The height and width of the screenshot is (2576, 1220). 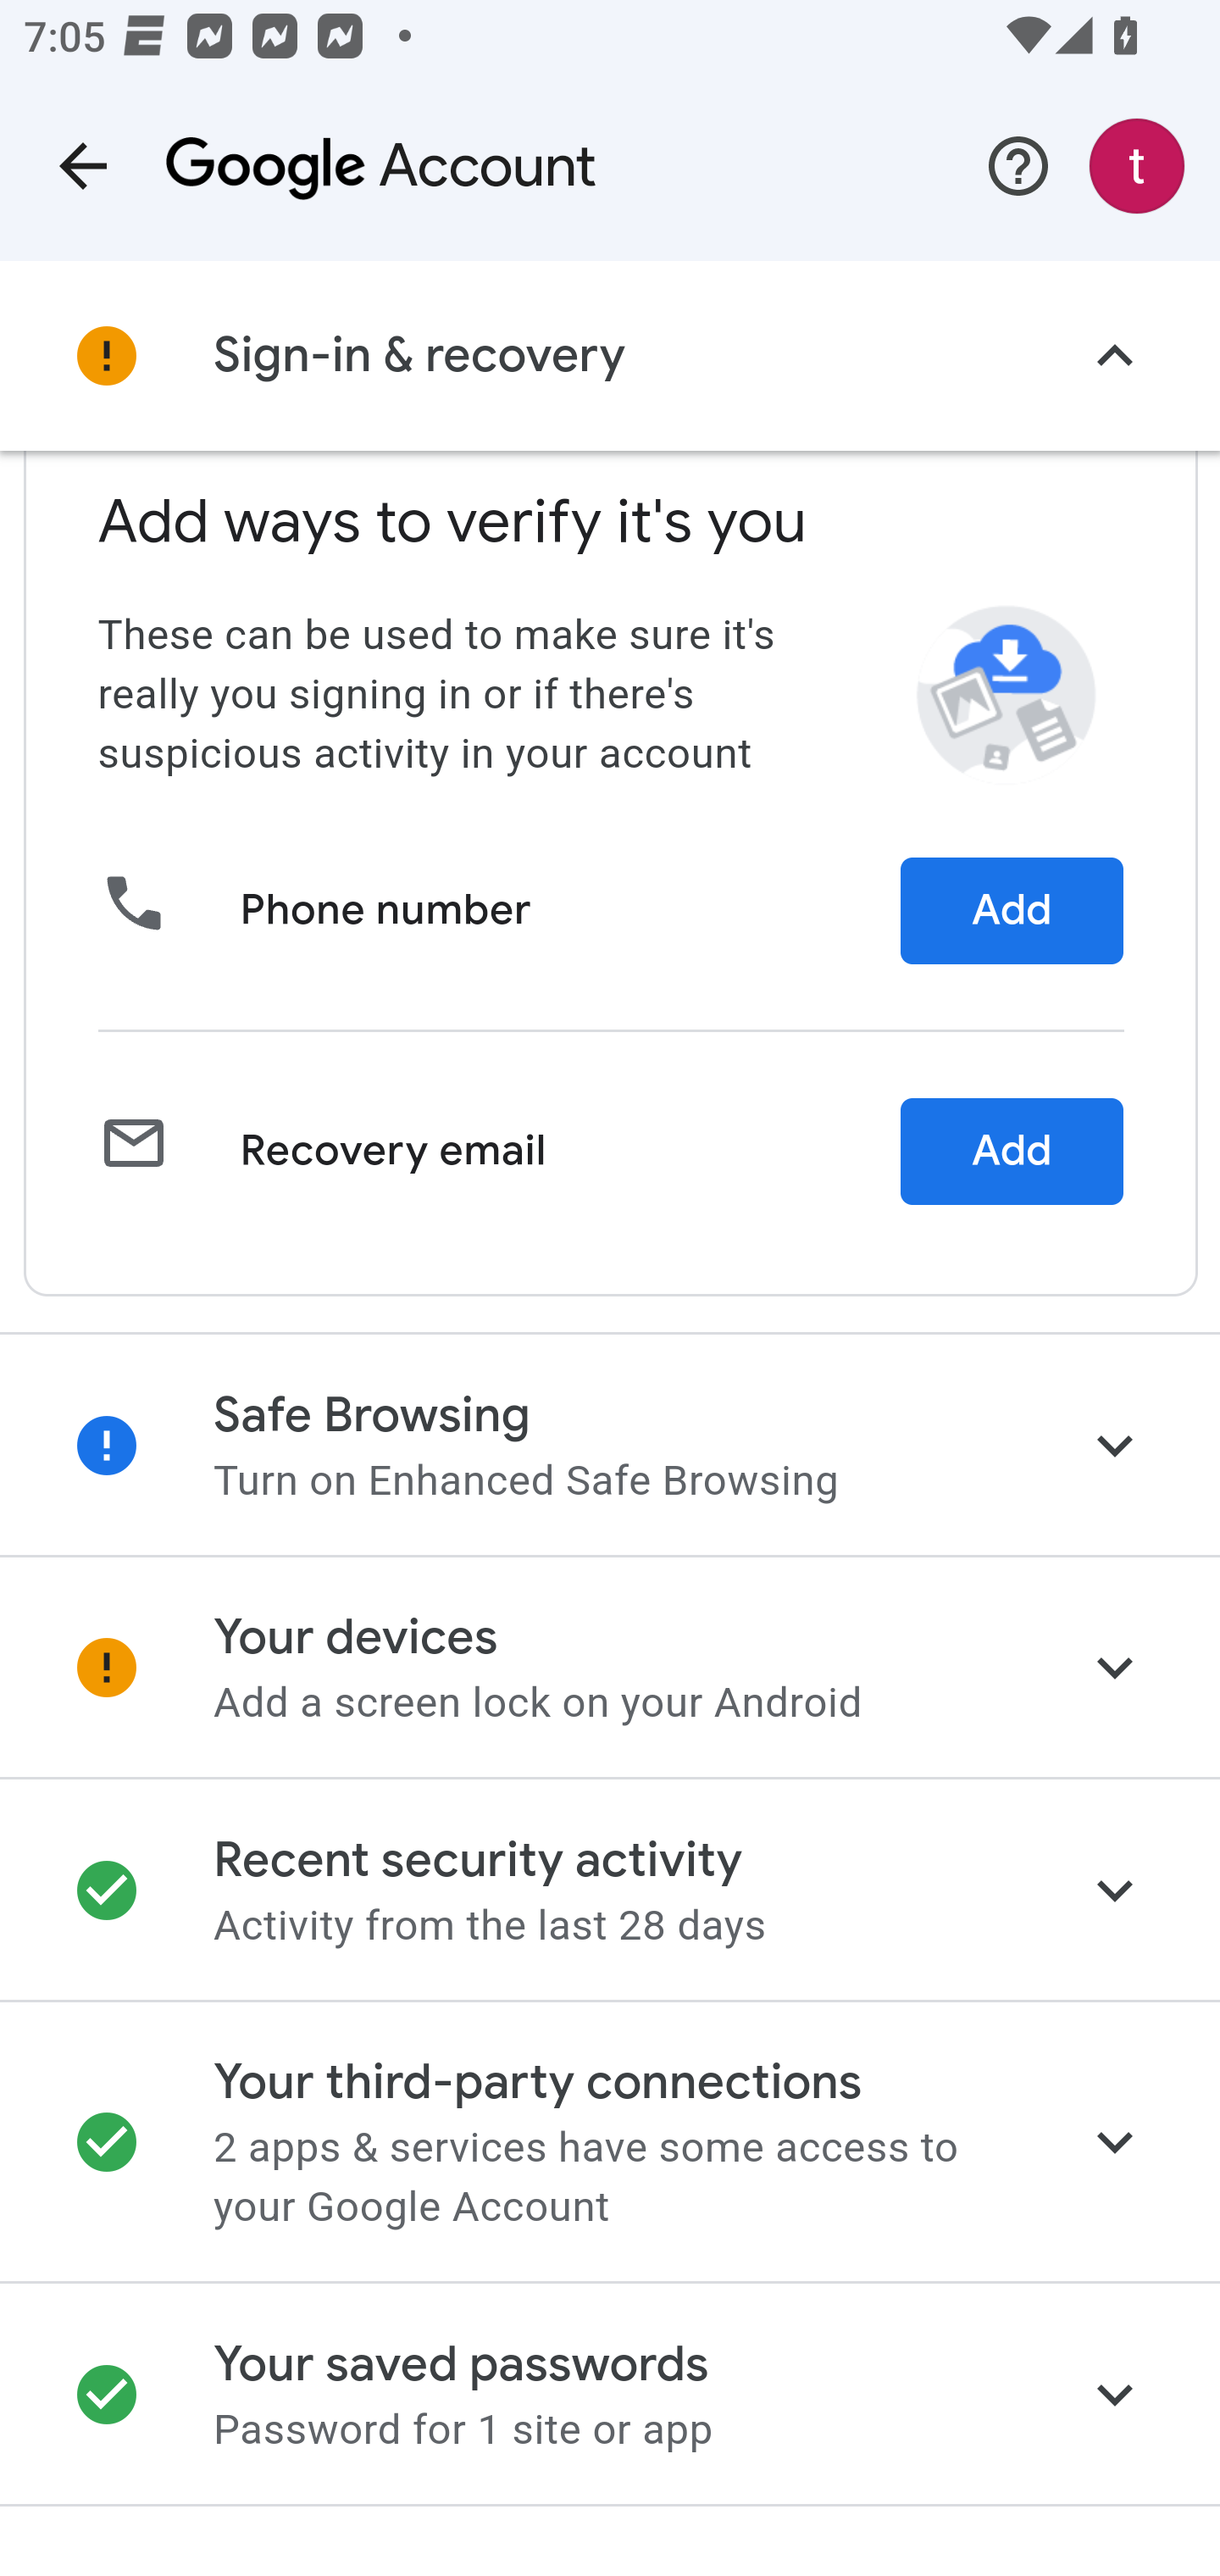 What do you see at coordinates (1018, 166) in the screenshot?
I see `Help & feedback` at bounding box center [1018, 166].